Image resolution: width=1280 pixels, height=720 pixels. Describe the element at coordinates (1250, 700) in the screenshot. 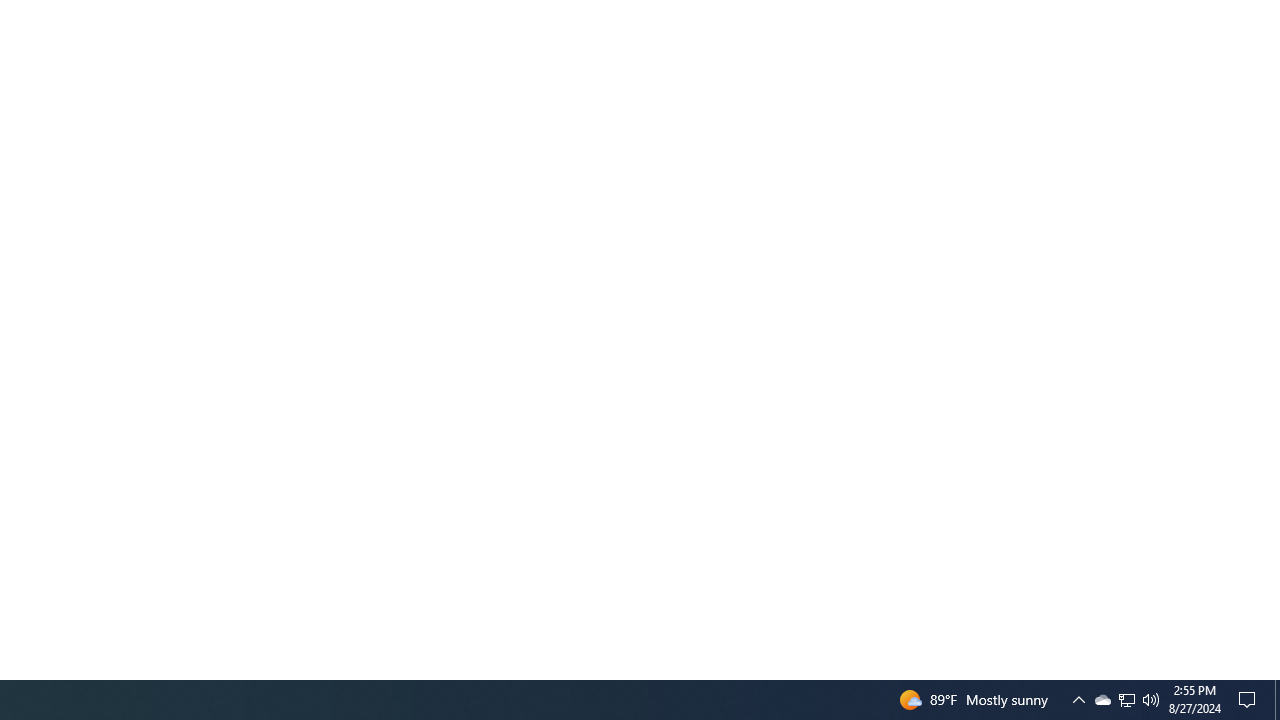

I see `Notification Chevron` at that location.